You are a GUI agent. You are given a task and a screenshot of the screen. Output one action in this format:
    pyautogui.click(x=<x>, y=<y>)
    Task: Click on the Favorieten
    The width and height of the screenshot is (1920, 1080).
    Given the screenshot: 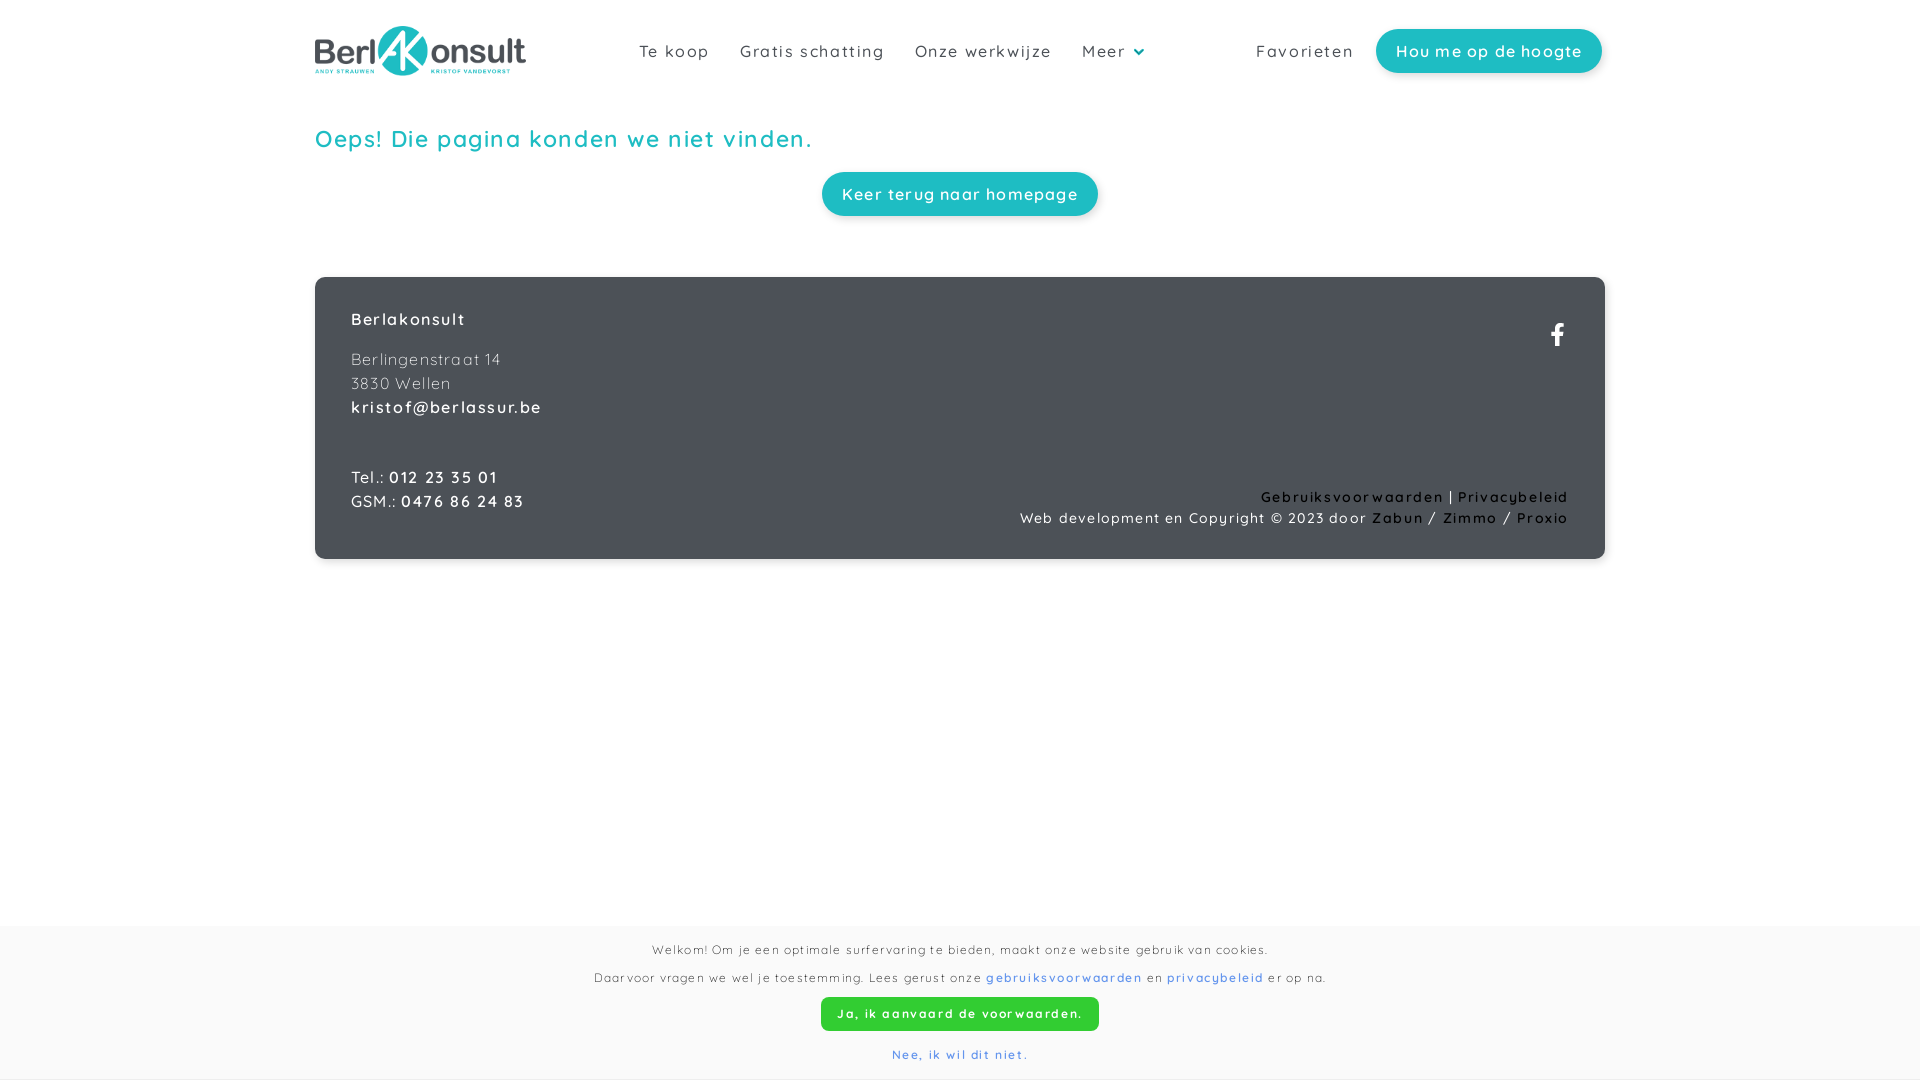 What is the action you would take?
    pyautogui.click(x=1304, y=51)
    